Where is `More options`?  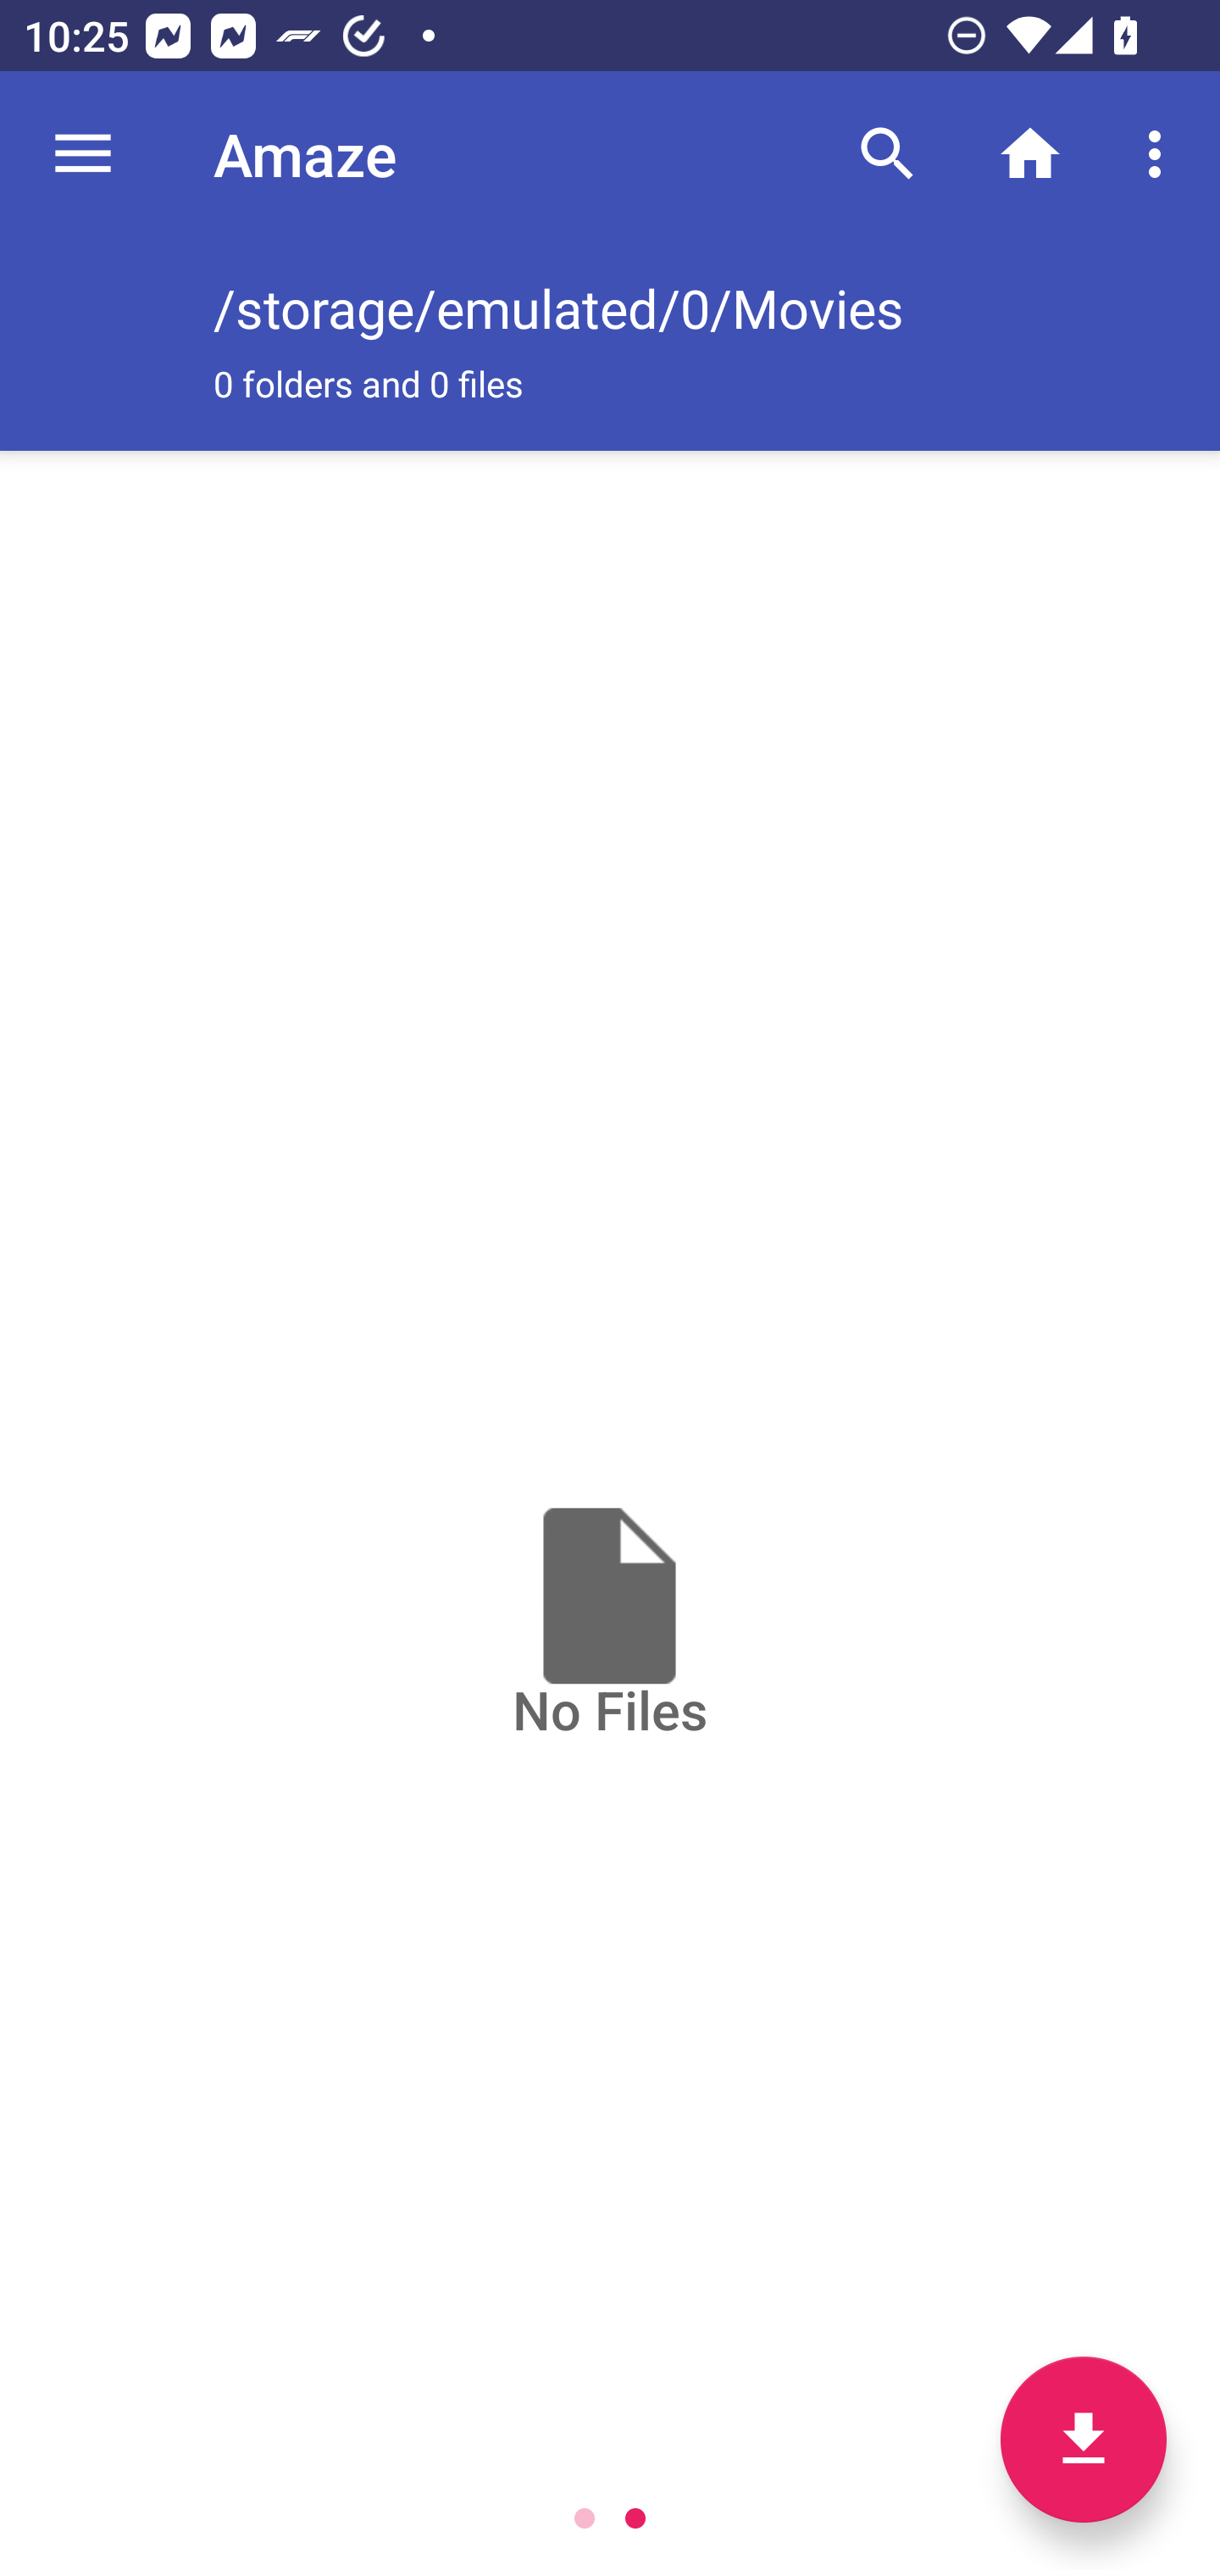 More options is located at coordinates (1161, 154).